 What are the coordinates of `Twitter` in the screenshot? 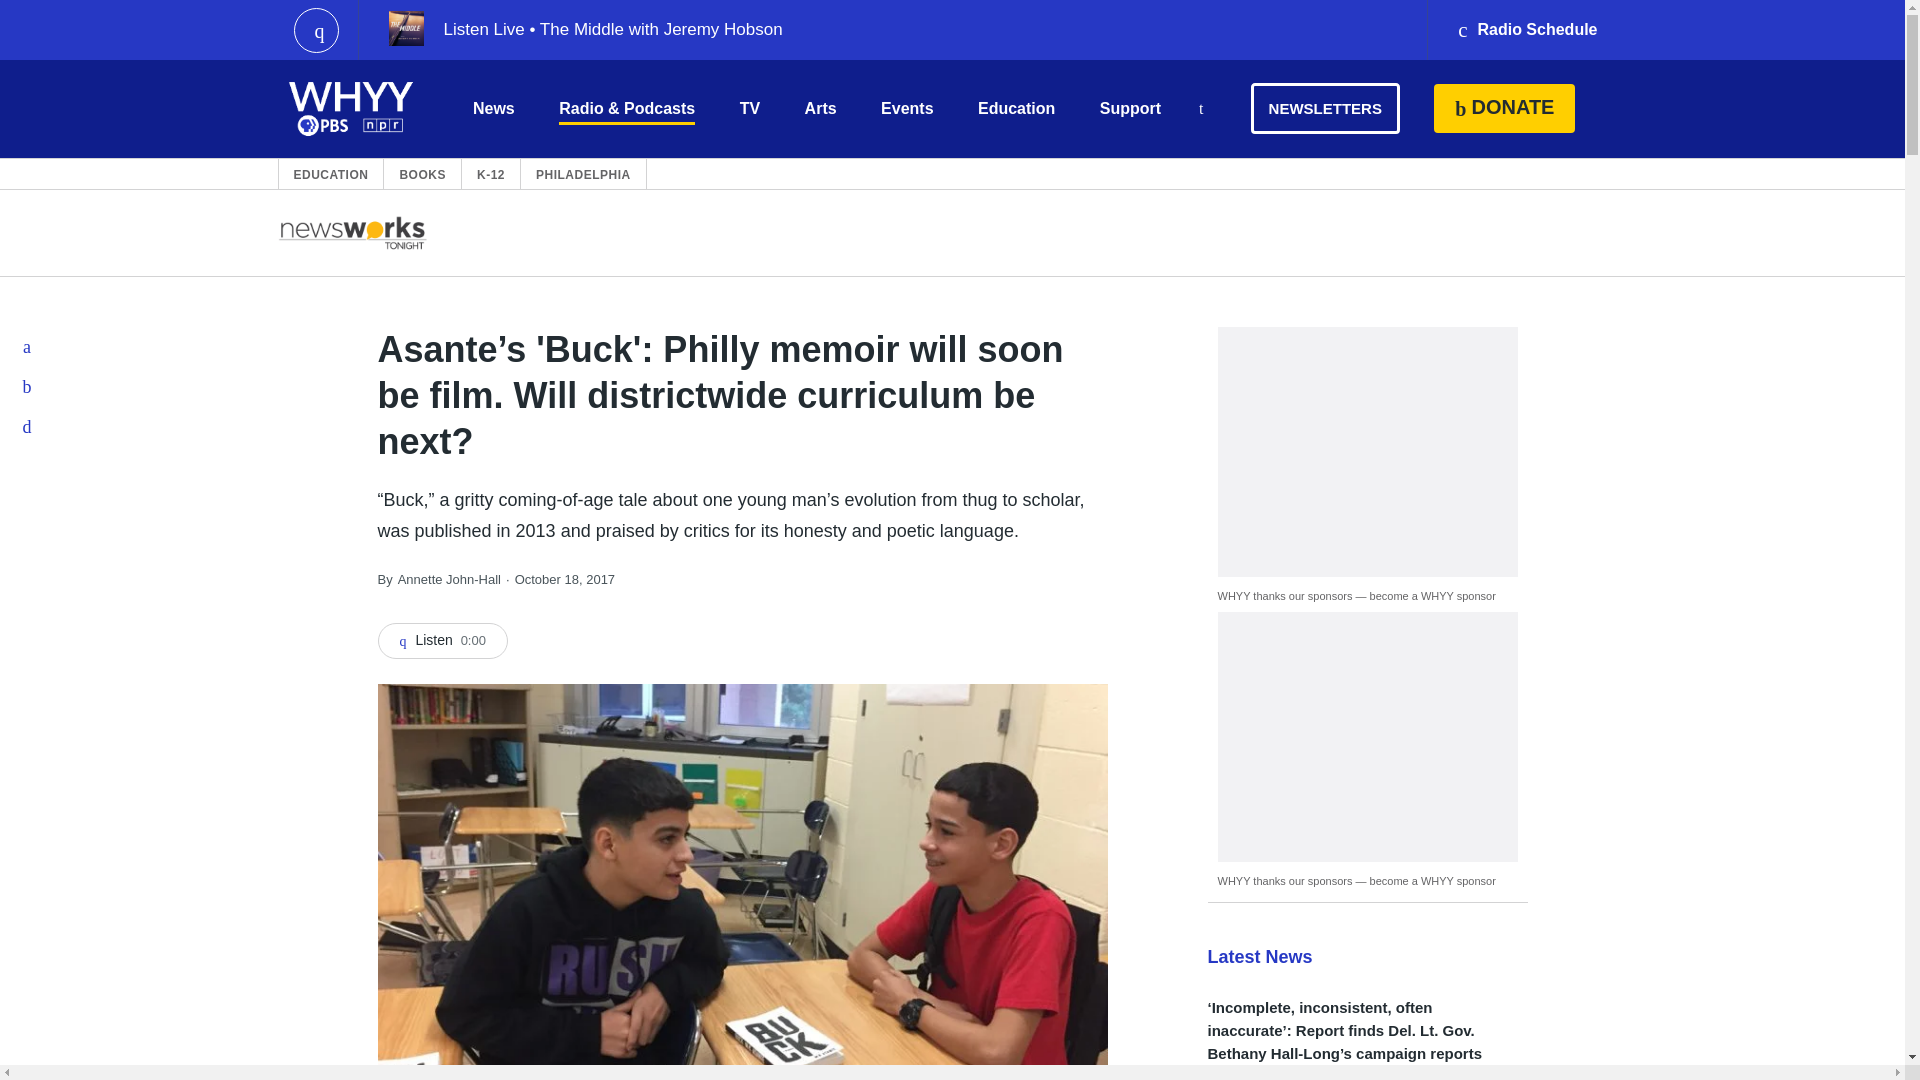 It's located at (28, 387).